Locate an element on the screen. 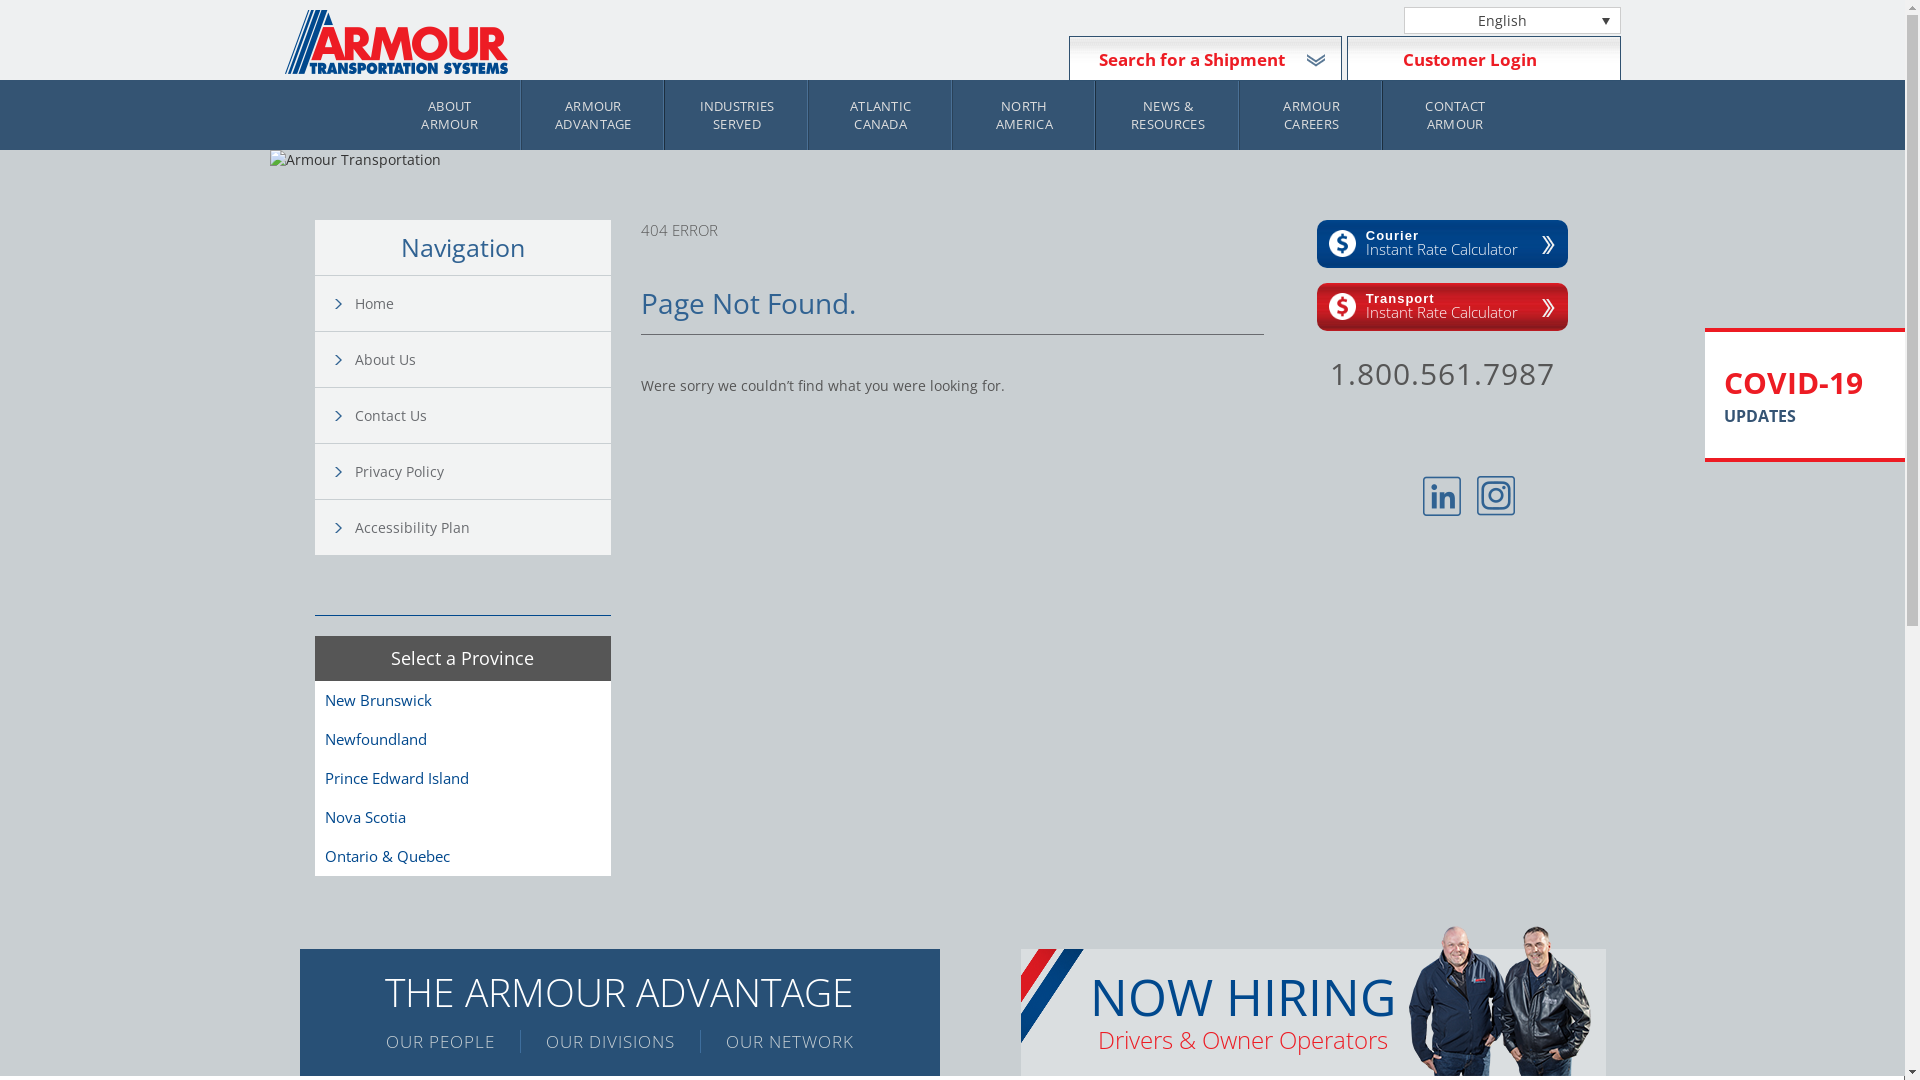 Image resolution: width=1920 pixels, height=1080 pixels. INDUSTRIES
SERVED is located at coordinates (737, 115).